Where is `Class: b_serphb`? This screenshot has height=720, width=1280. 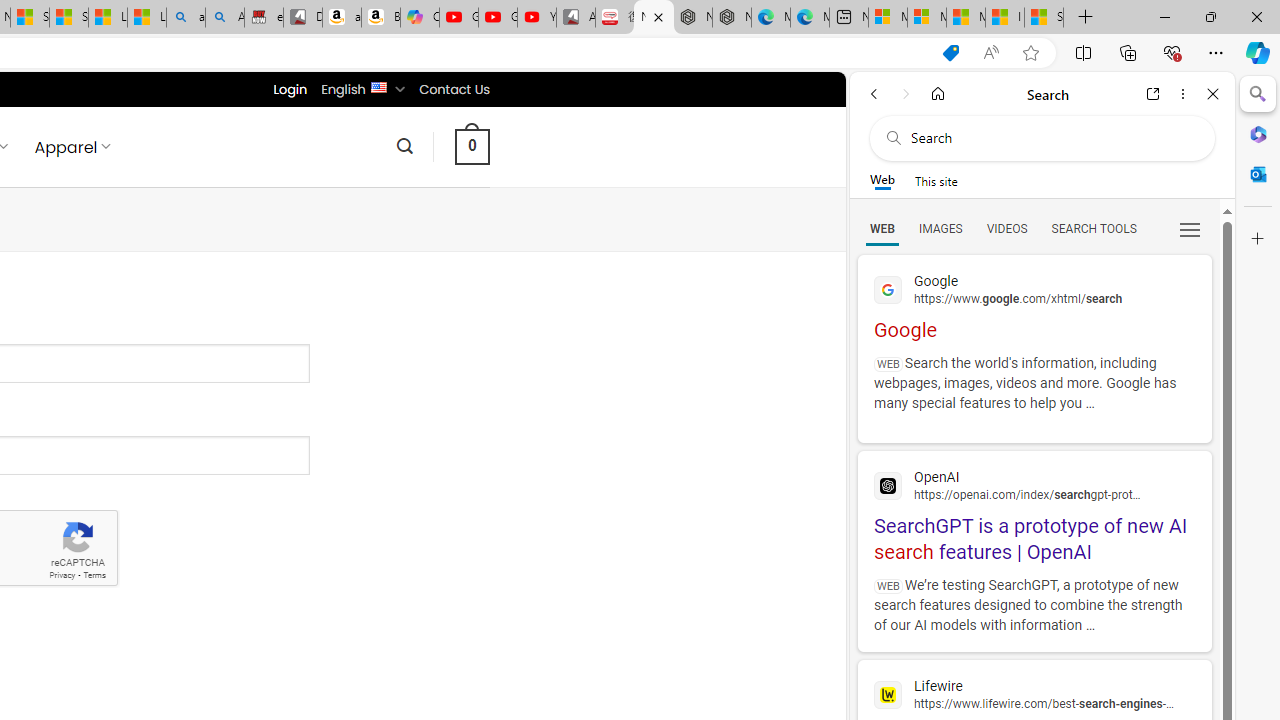
Class: b_serphb is located at coordinates (1190, 230).